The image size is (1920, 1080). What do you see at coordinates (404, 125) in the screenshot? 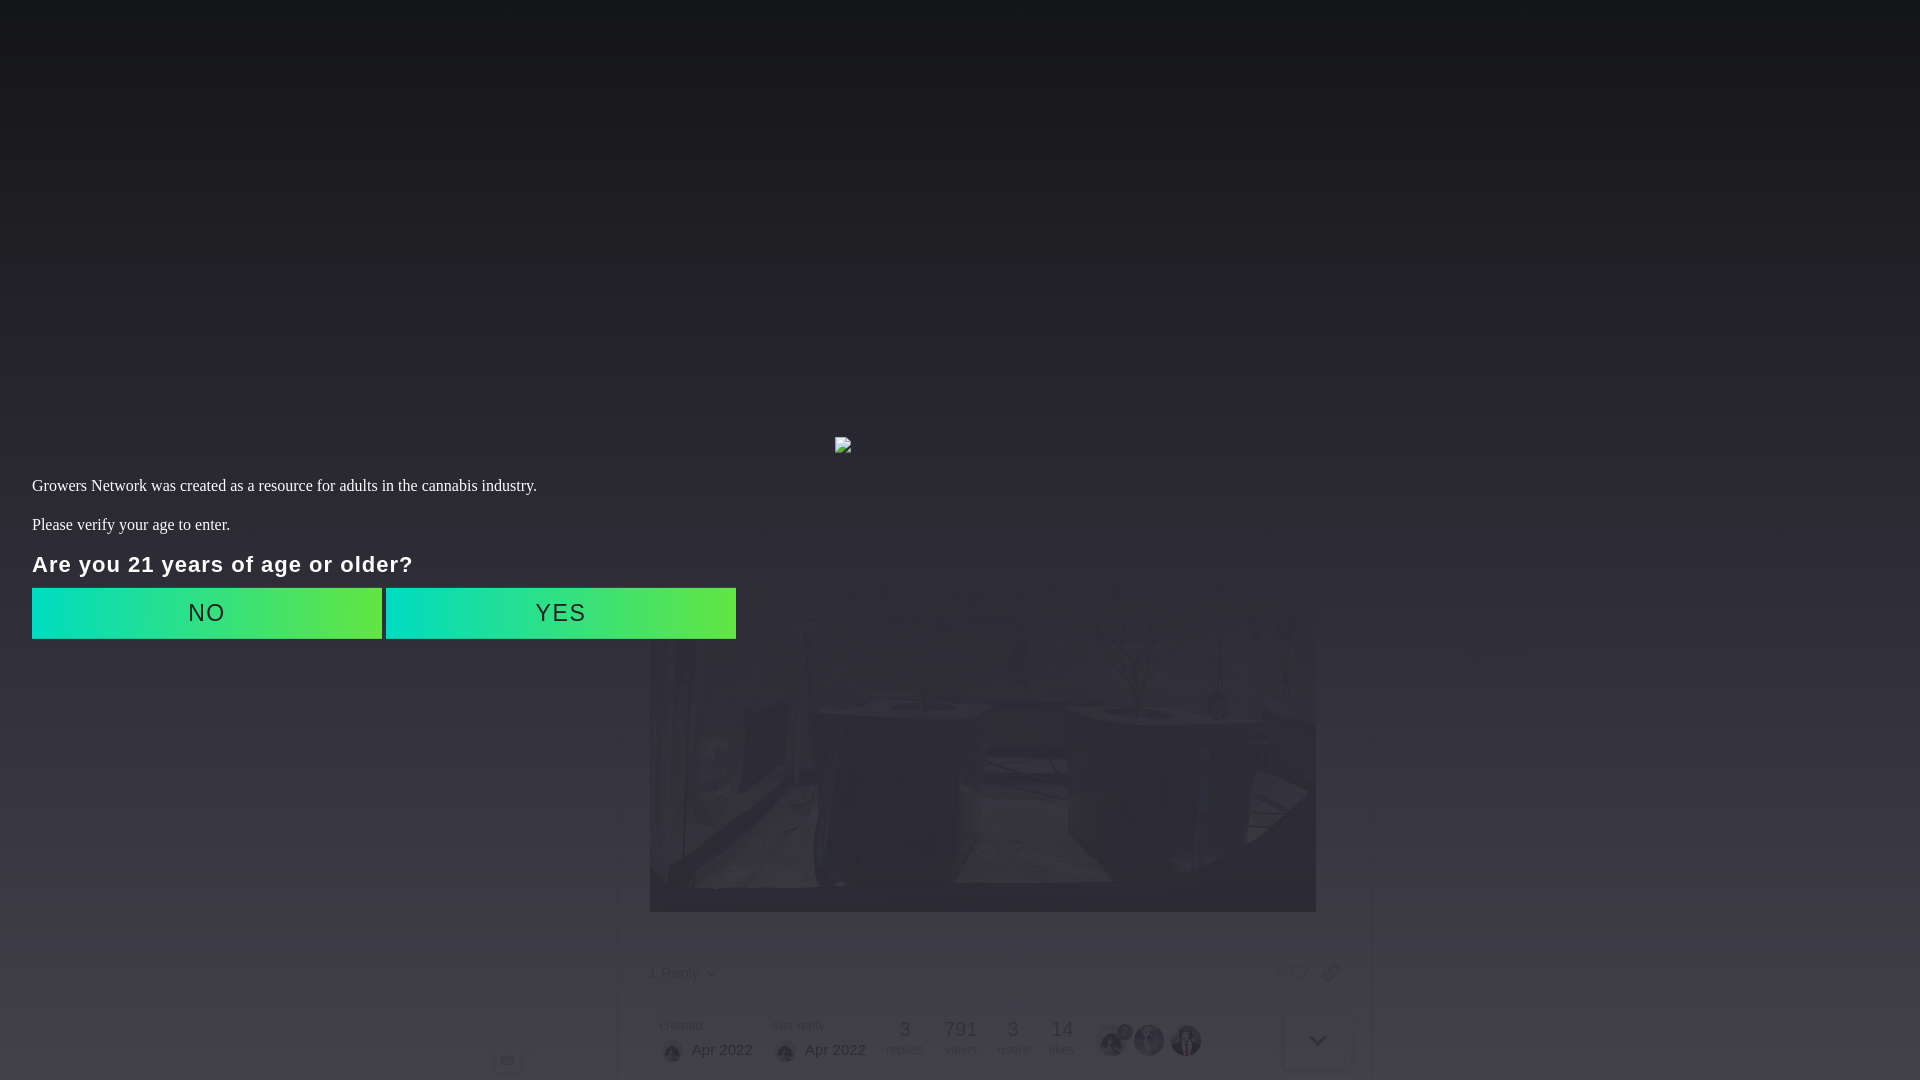
I see `Topics` at bounding box center [404, 125].